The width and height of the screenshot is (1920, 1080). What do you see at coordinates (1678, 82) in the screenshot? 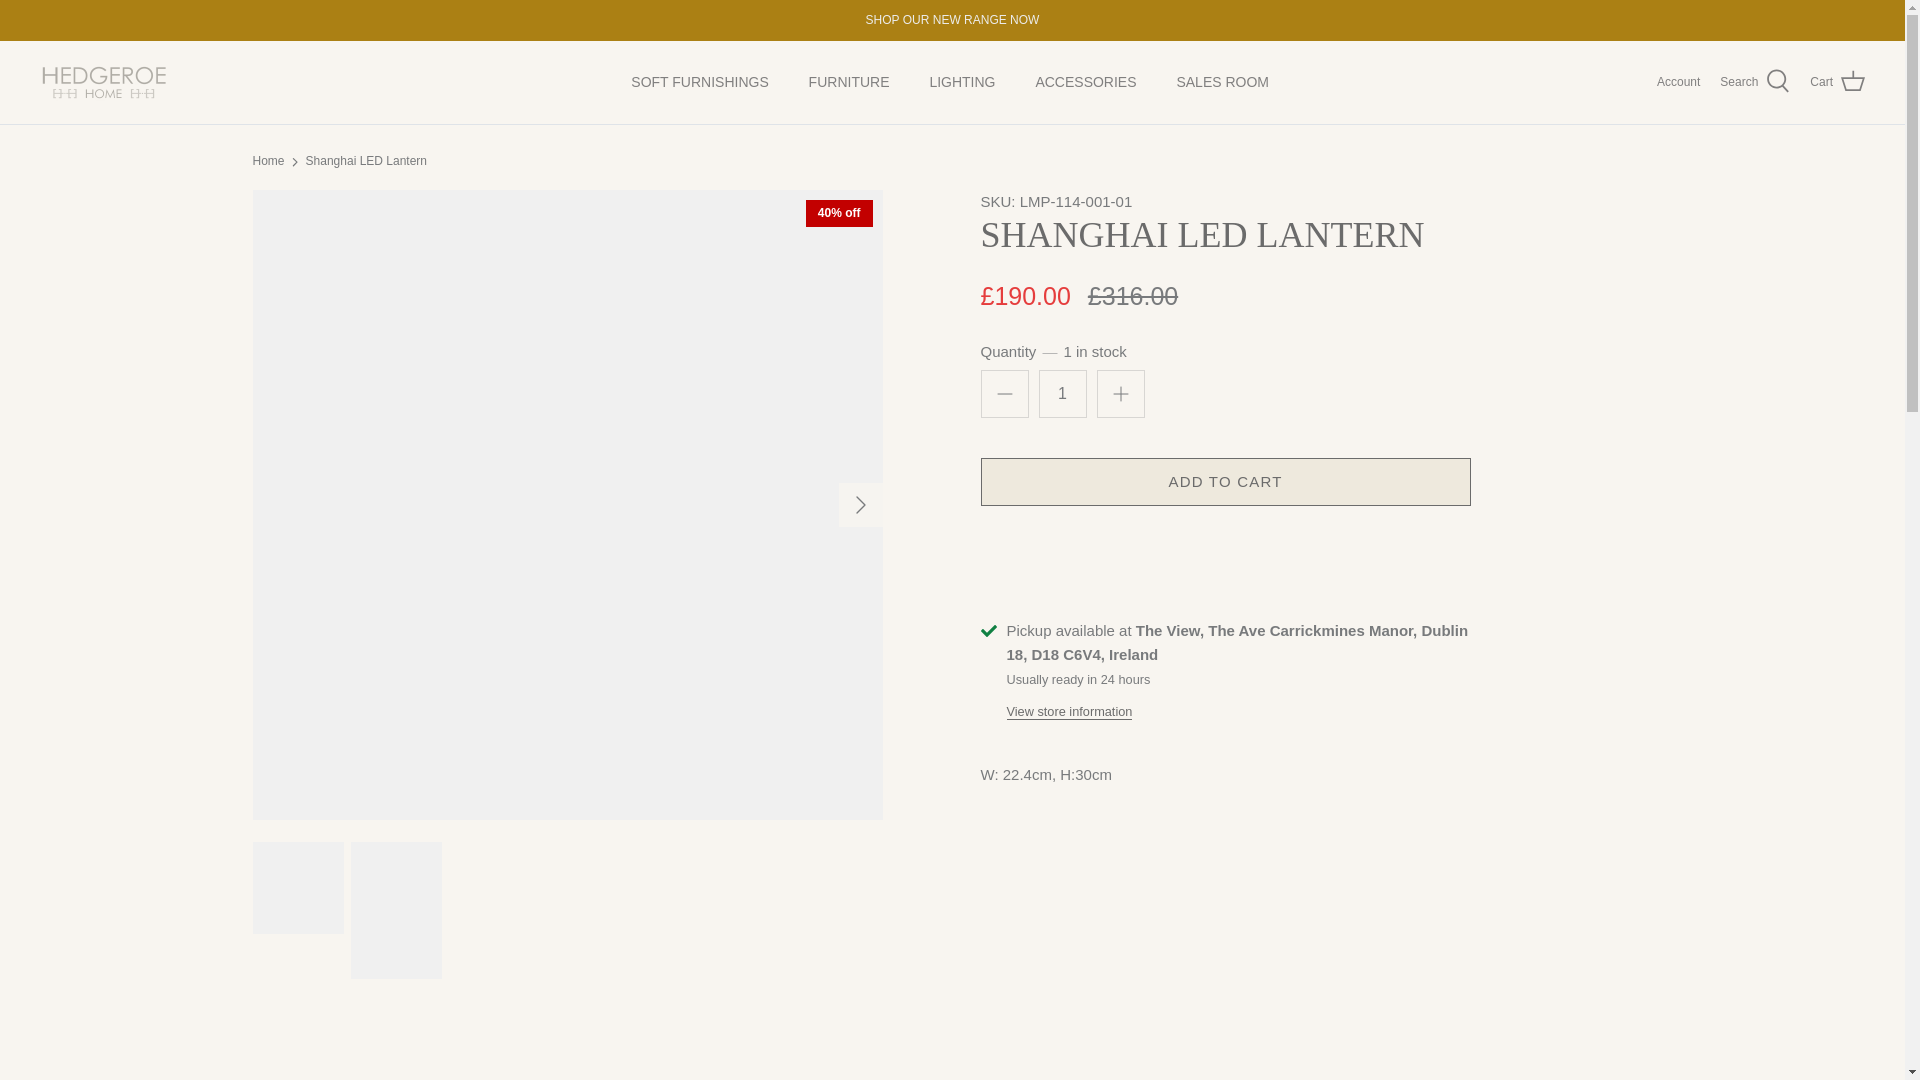
I see `Account` at bounding box center [1678, 82].